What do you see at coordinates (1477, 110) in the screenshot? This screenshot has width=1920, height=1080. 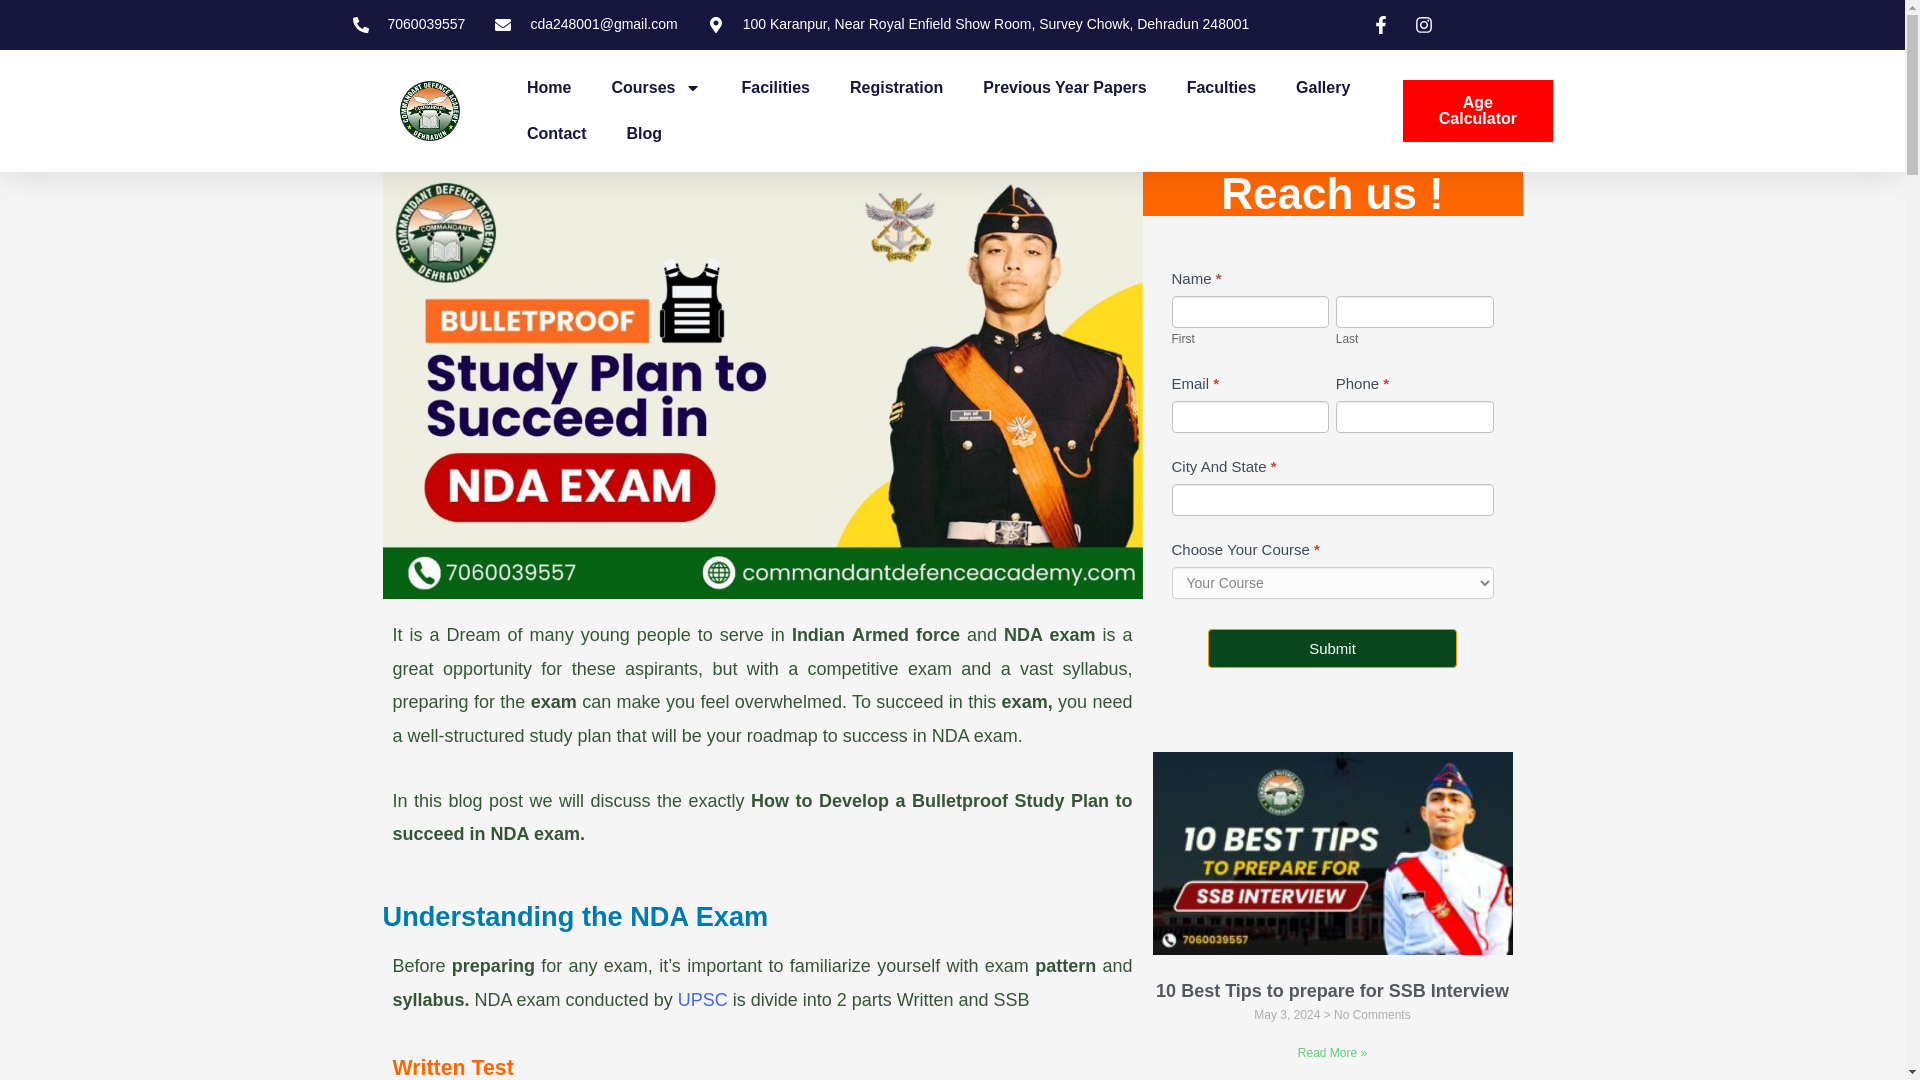 I see `Age Calculator` at bounding box center [1477, 110].